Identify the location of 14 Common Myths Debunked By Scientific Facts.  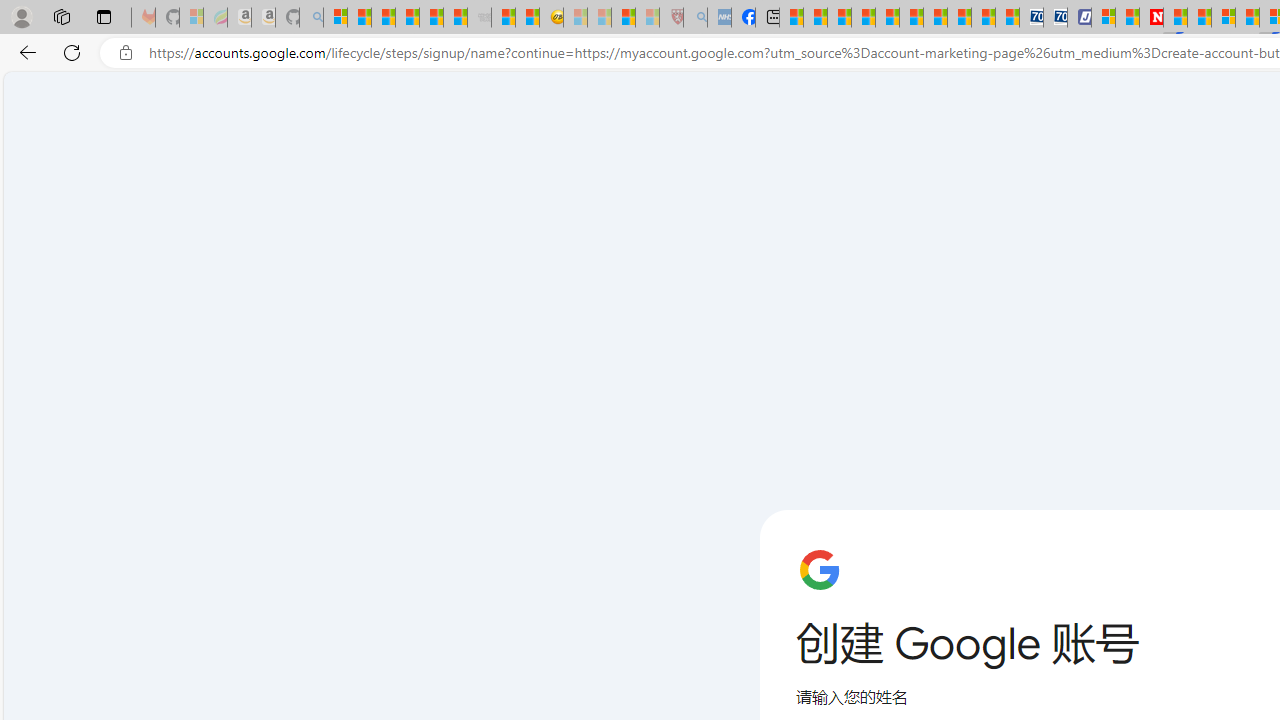
(1198, 18).